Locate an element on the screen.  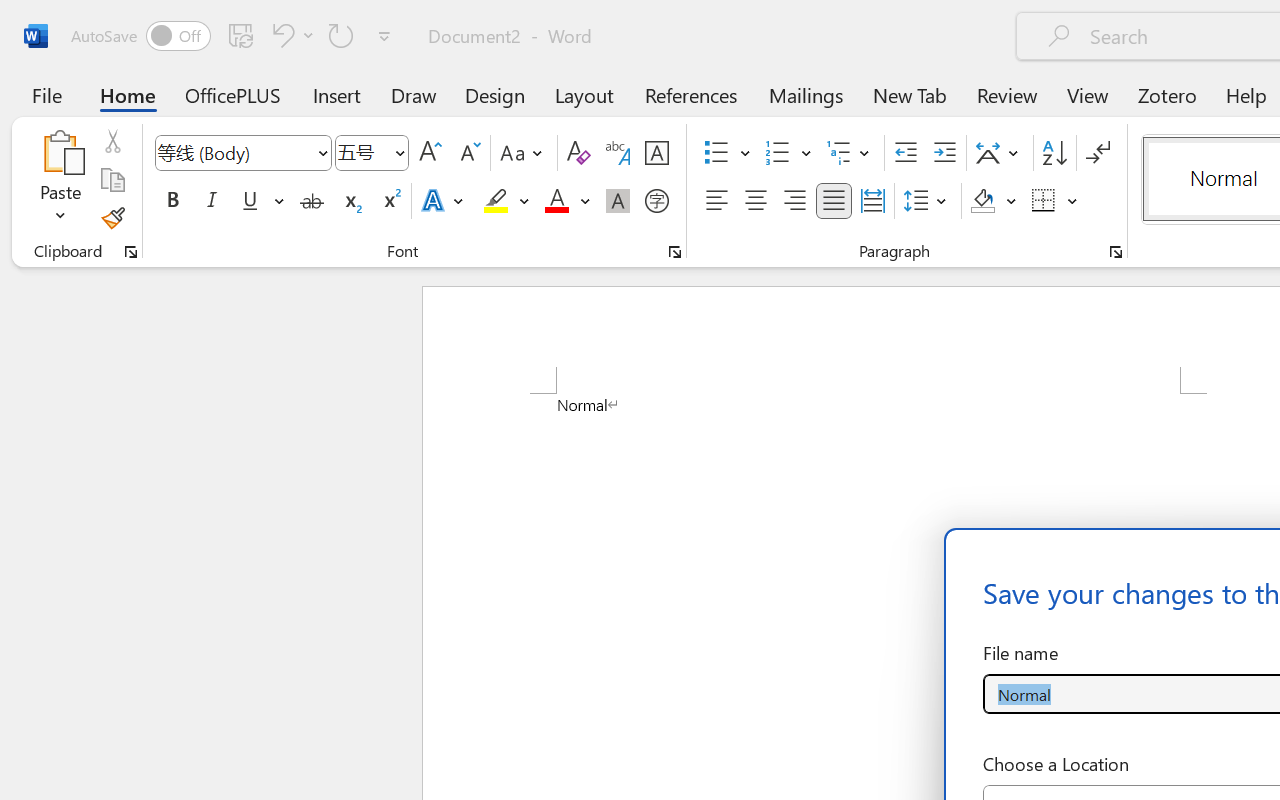
Save is located at coordinates (241, 35).